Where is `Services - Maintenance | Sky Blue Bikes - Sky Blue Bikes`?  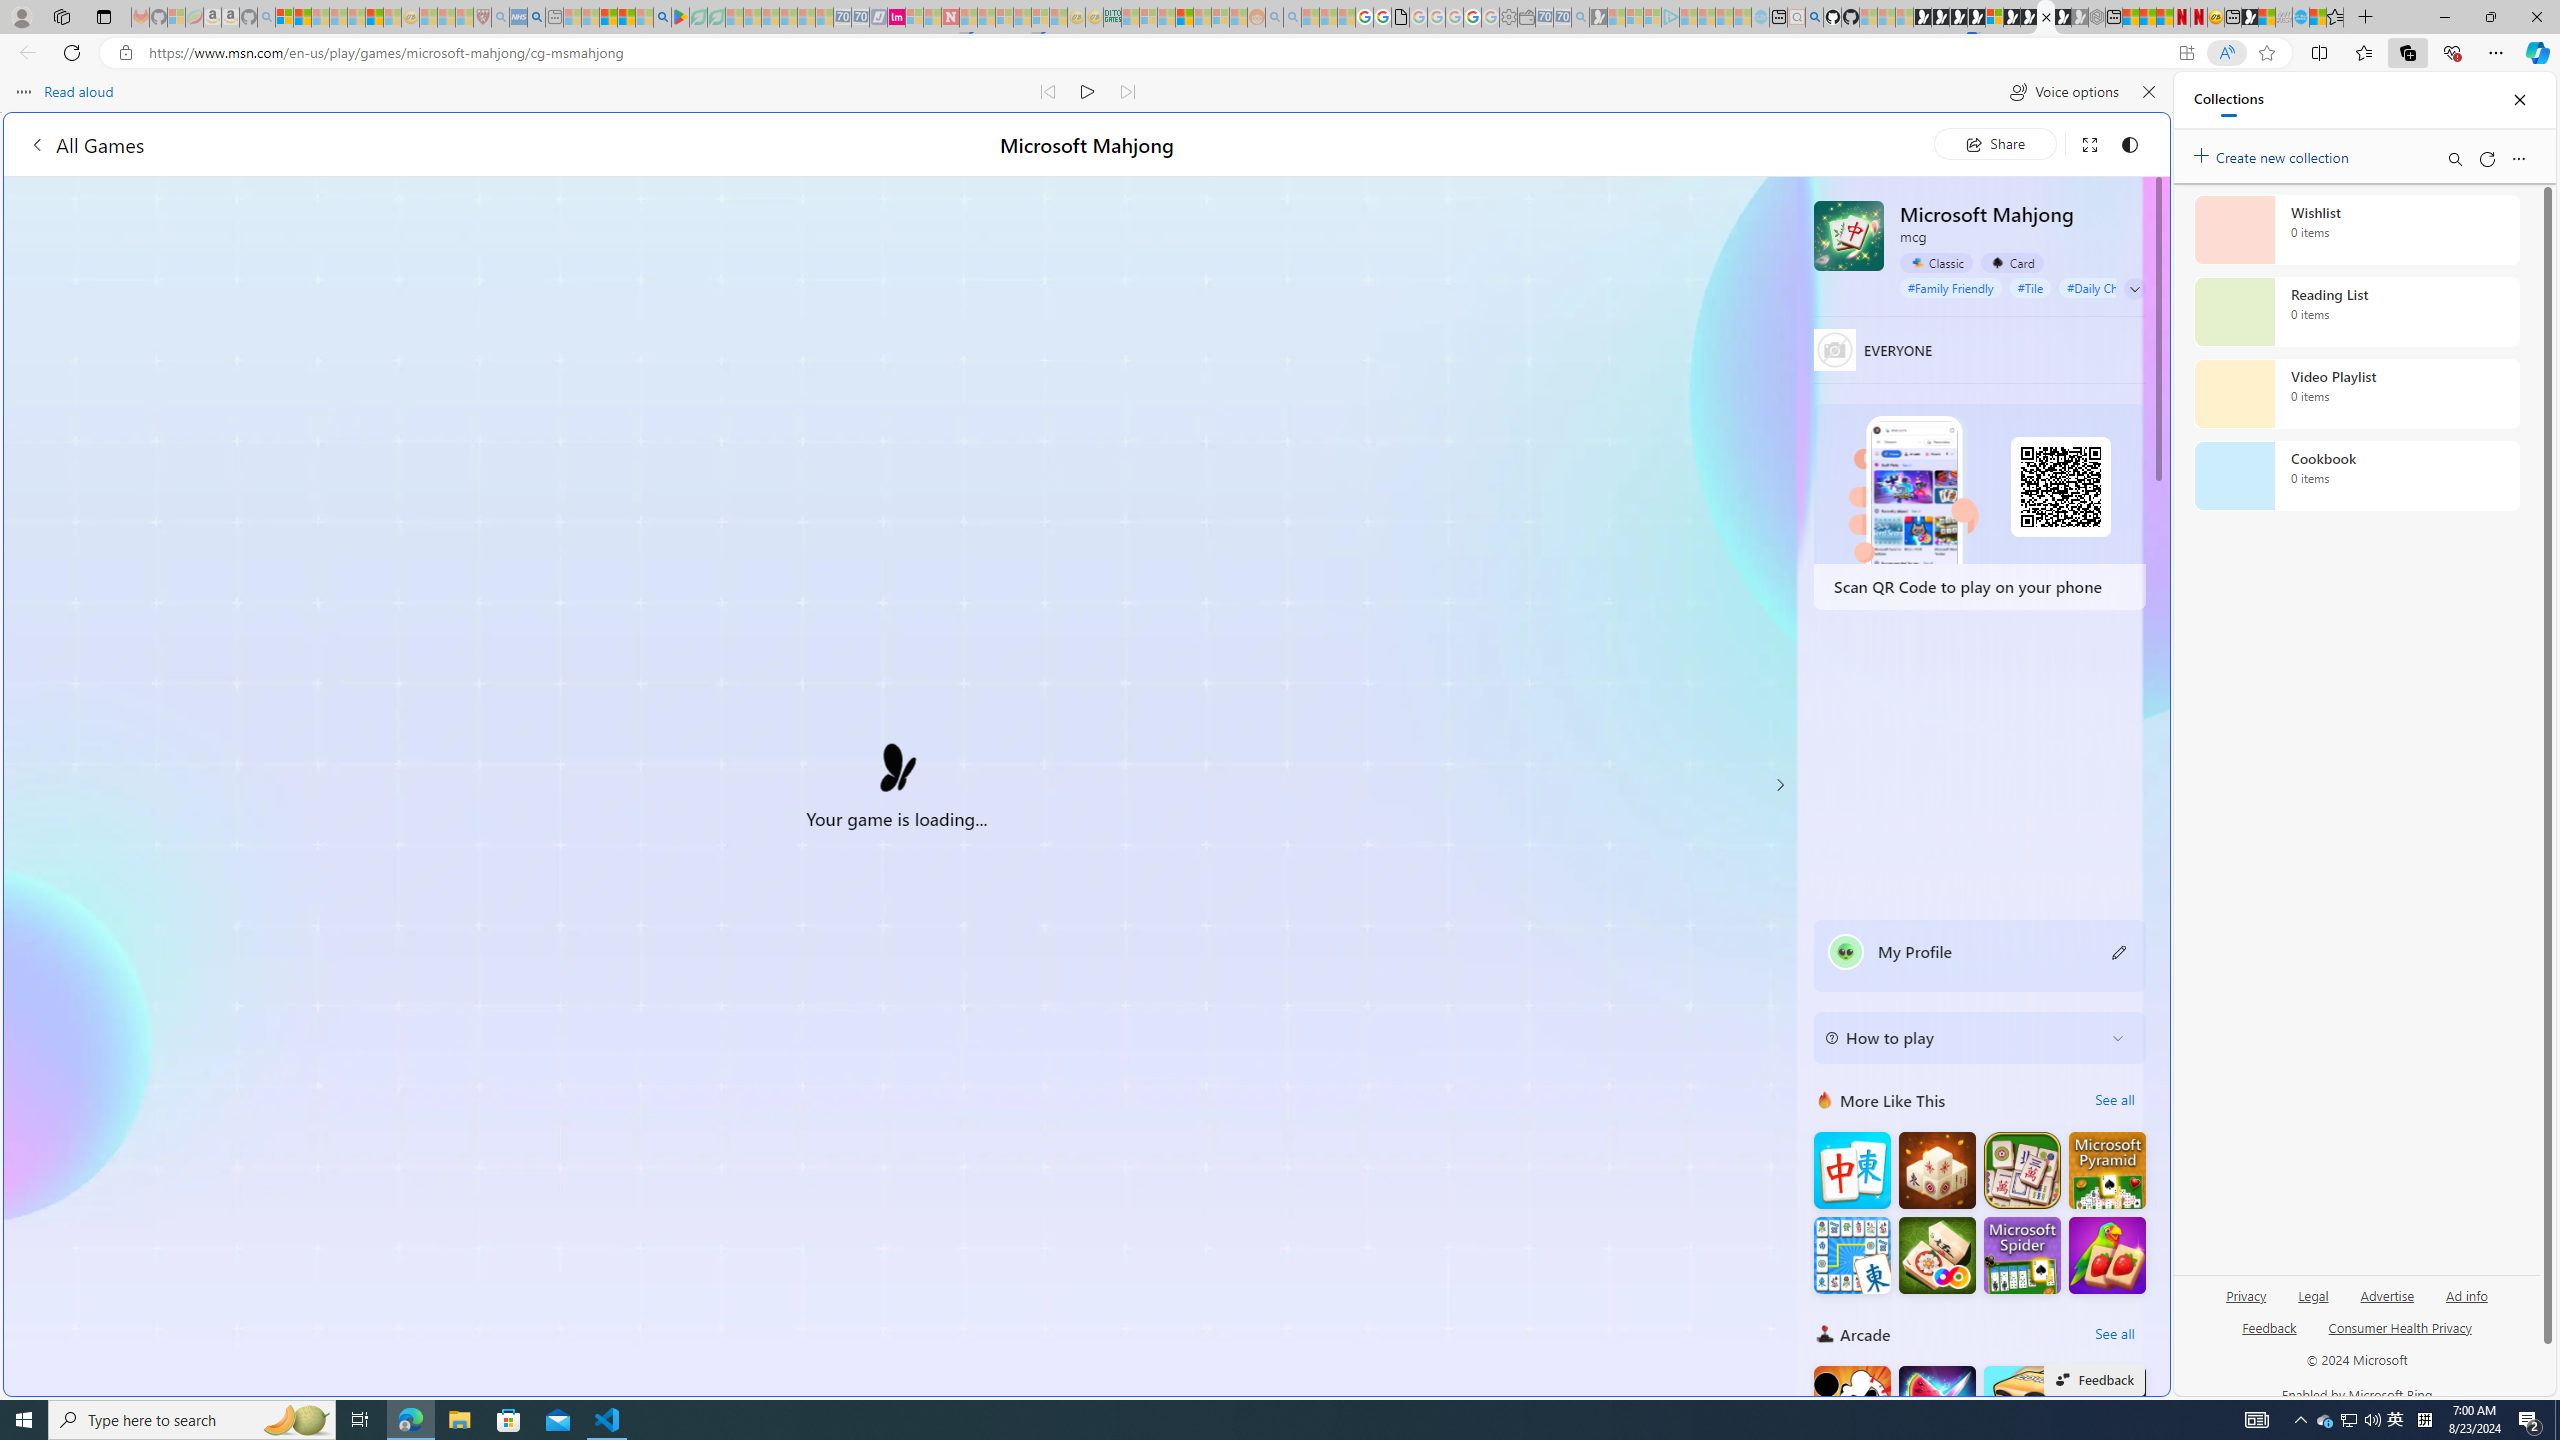 Services - Maintenance | Sky Blue Bikes - Sky Blue Bikes is located at coordinates (2300, 17).